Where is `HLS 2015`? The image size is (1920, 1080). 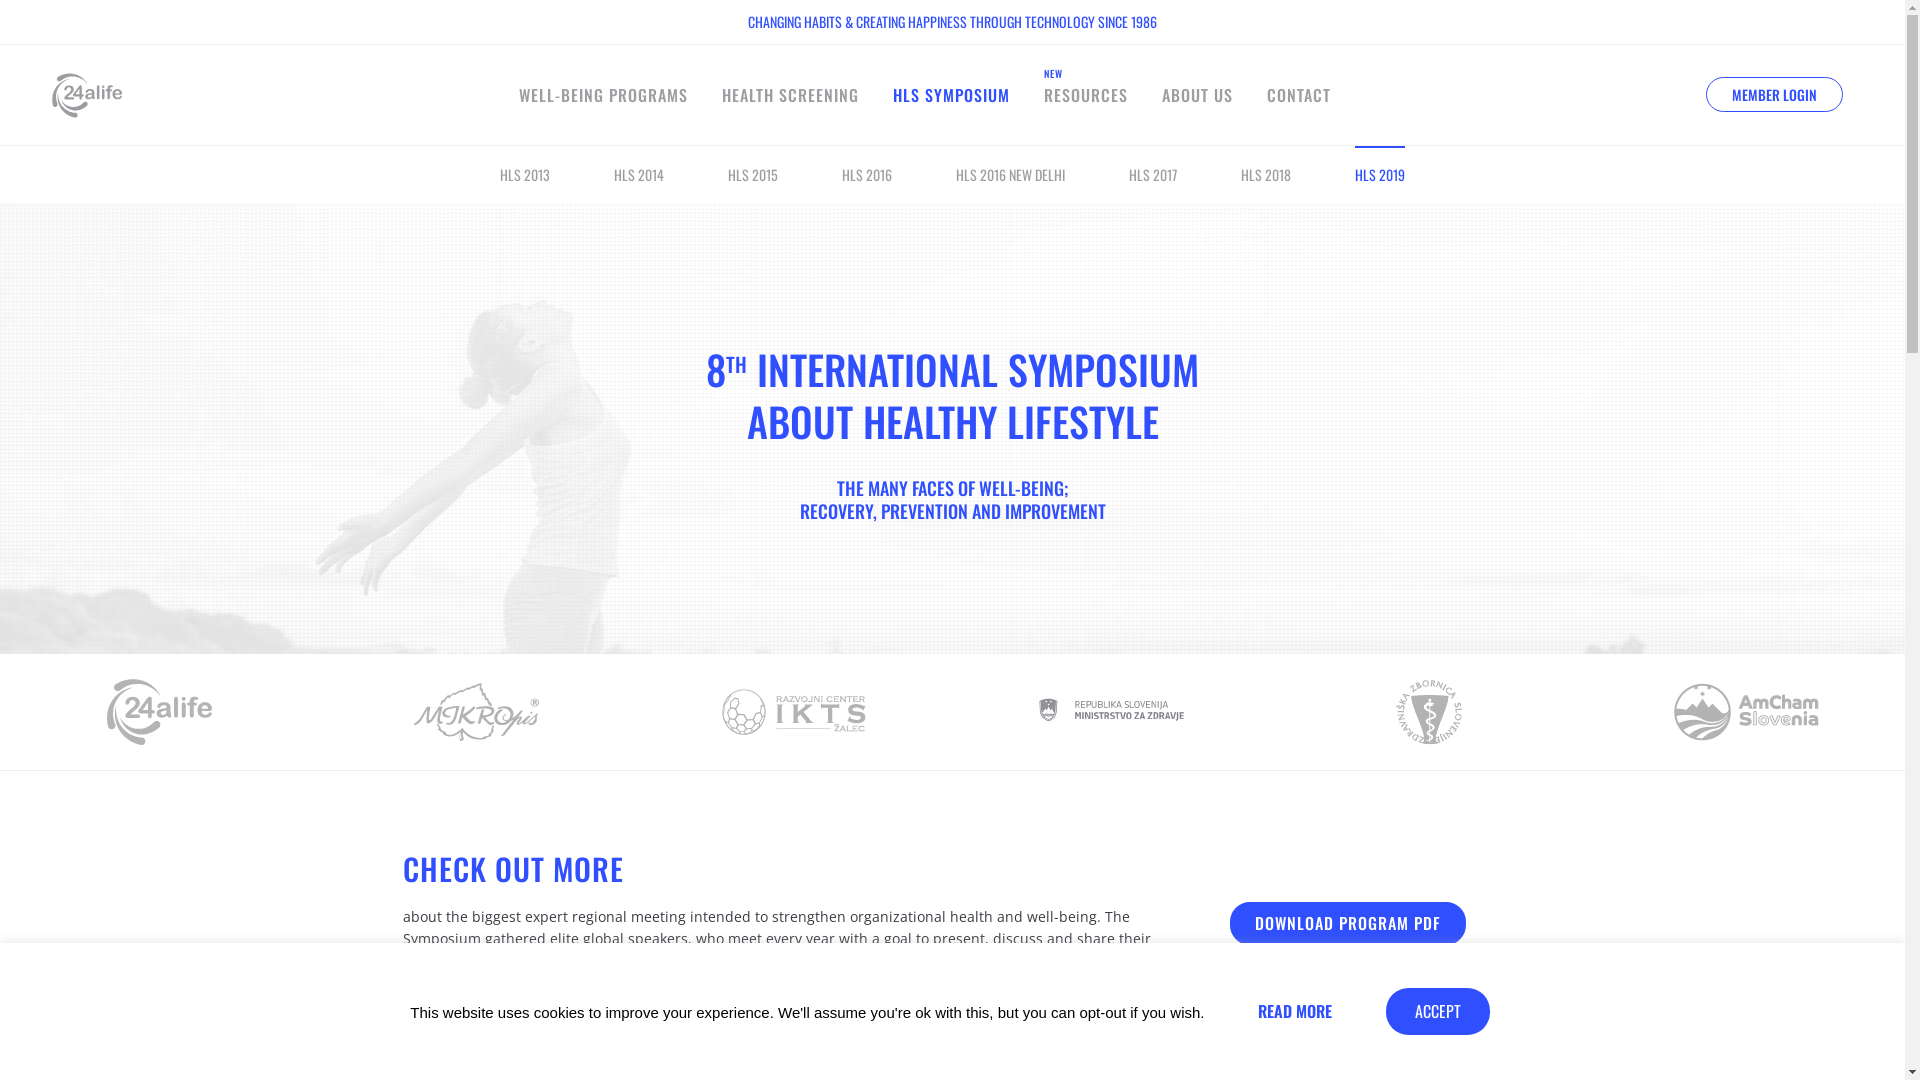
HLS 2015 is located at coordinates (753, 174).